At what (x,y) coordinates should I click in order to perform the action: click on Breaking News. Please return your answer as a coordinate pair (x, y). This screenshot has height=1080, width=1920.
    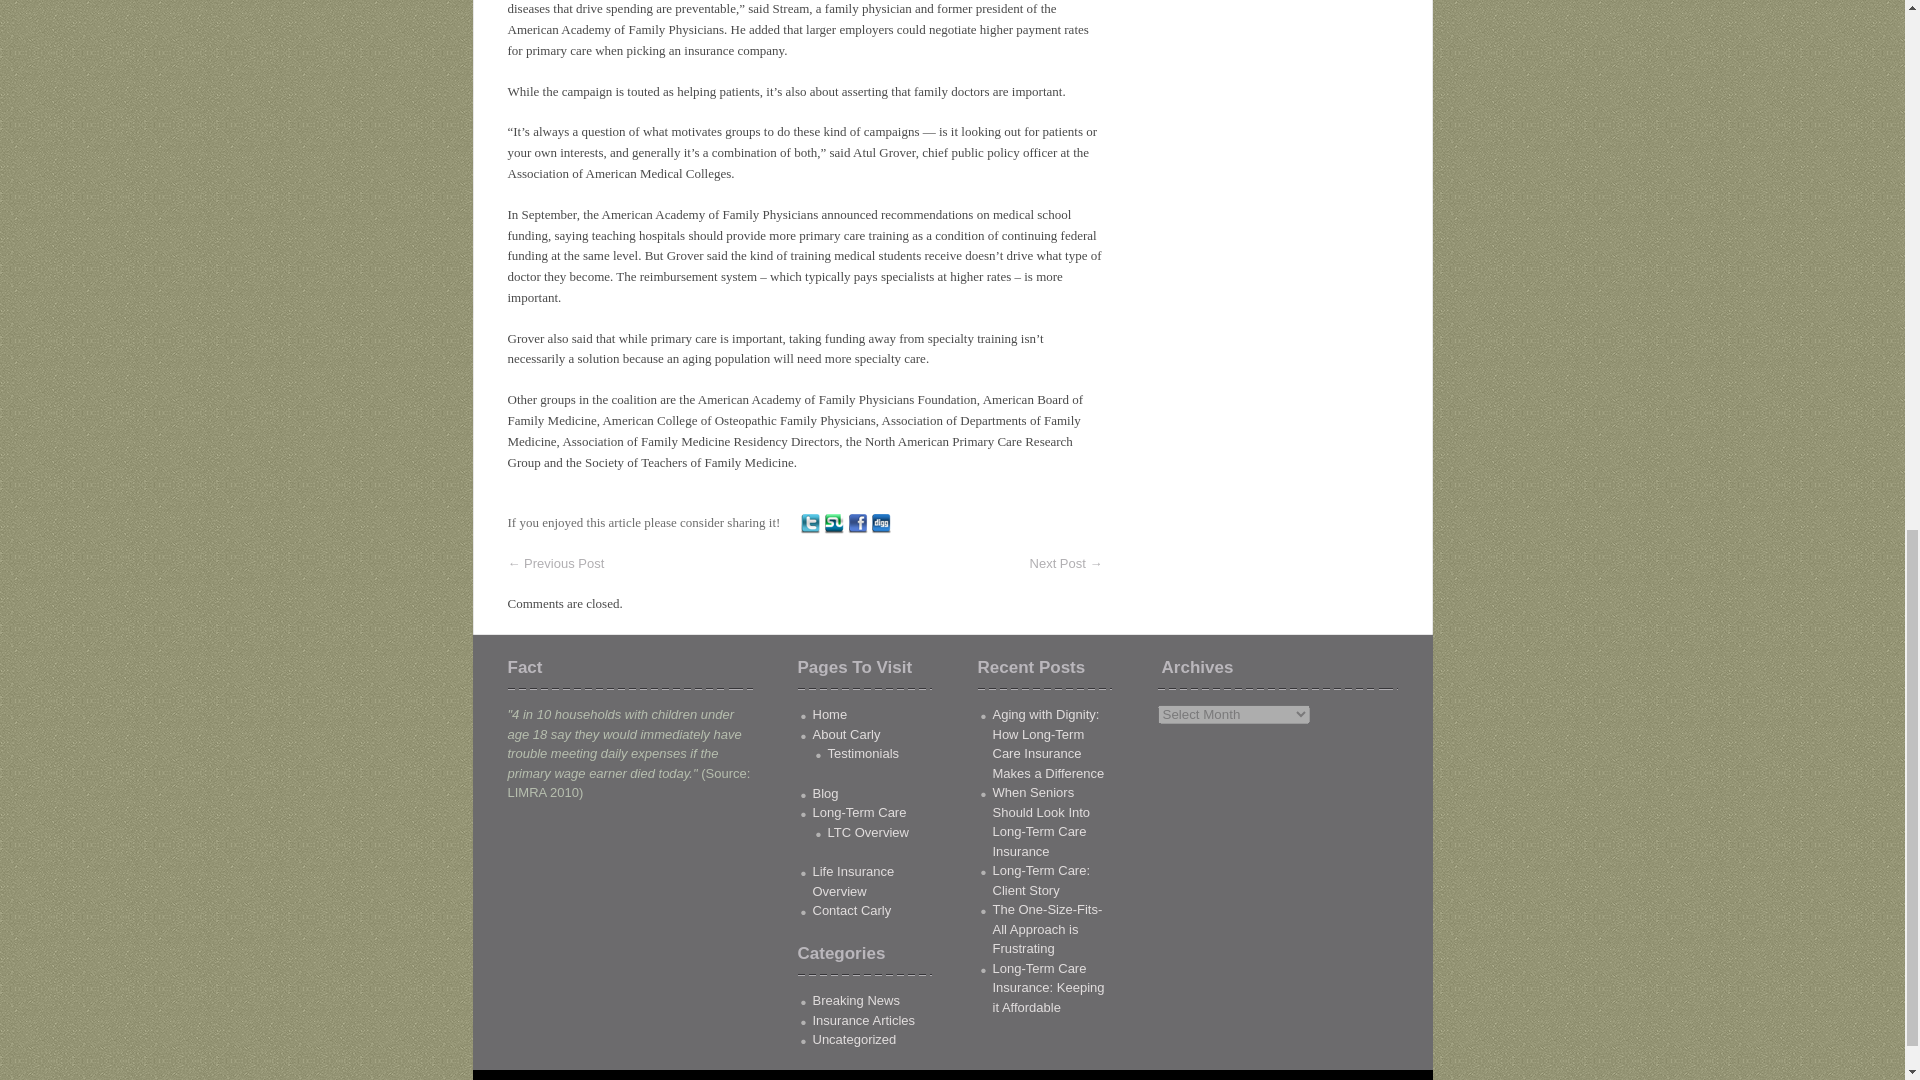
    Looking at the image, I should click on (855, 1000).